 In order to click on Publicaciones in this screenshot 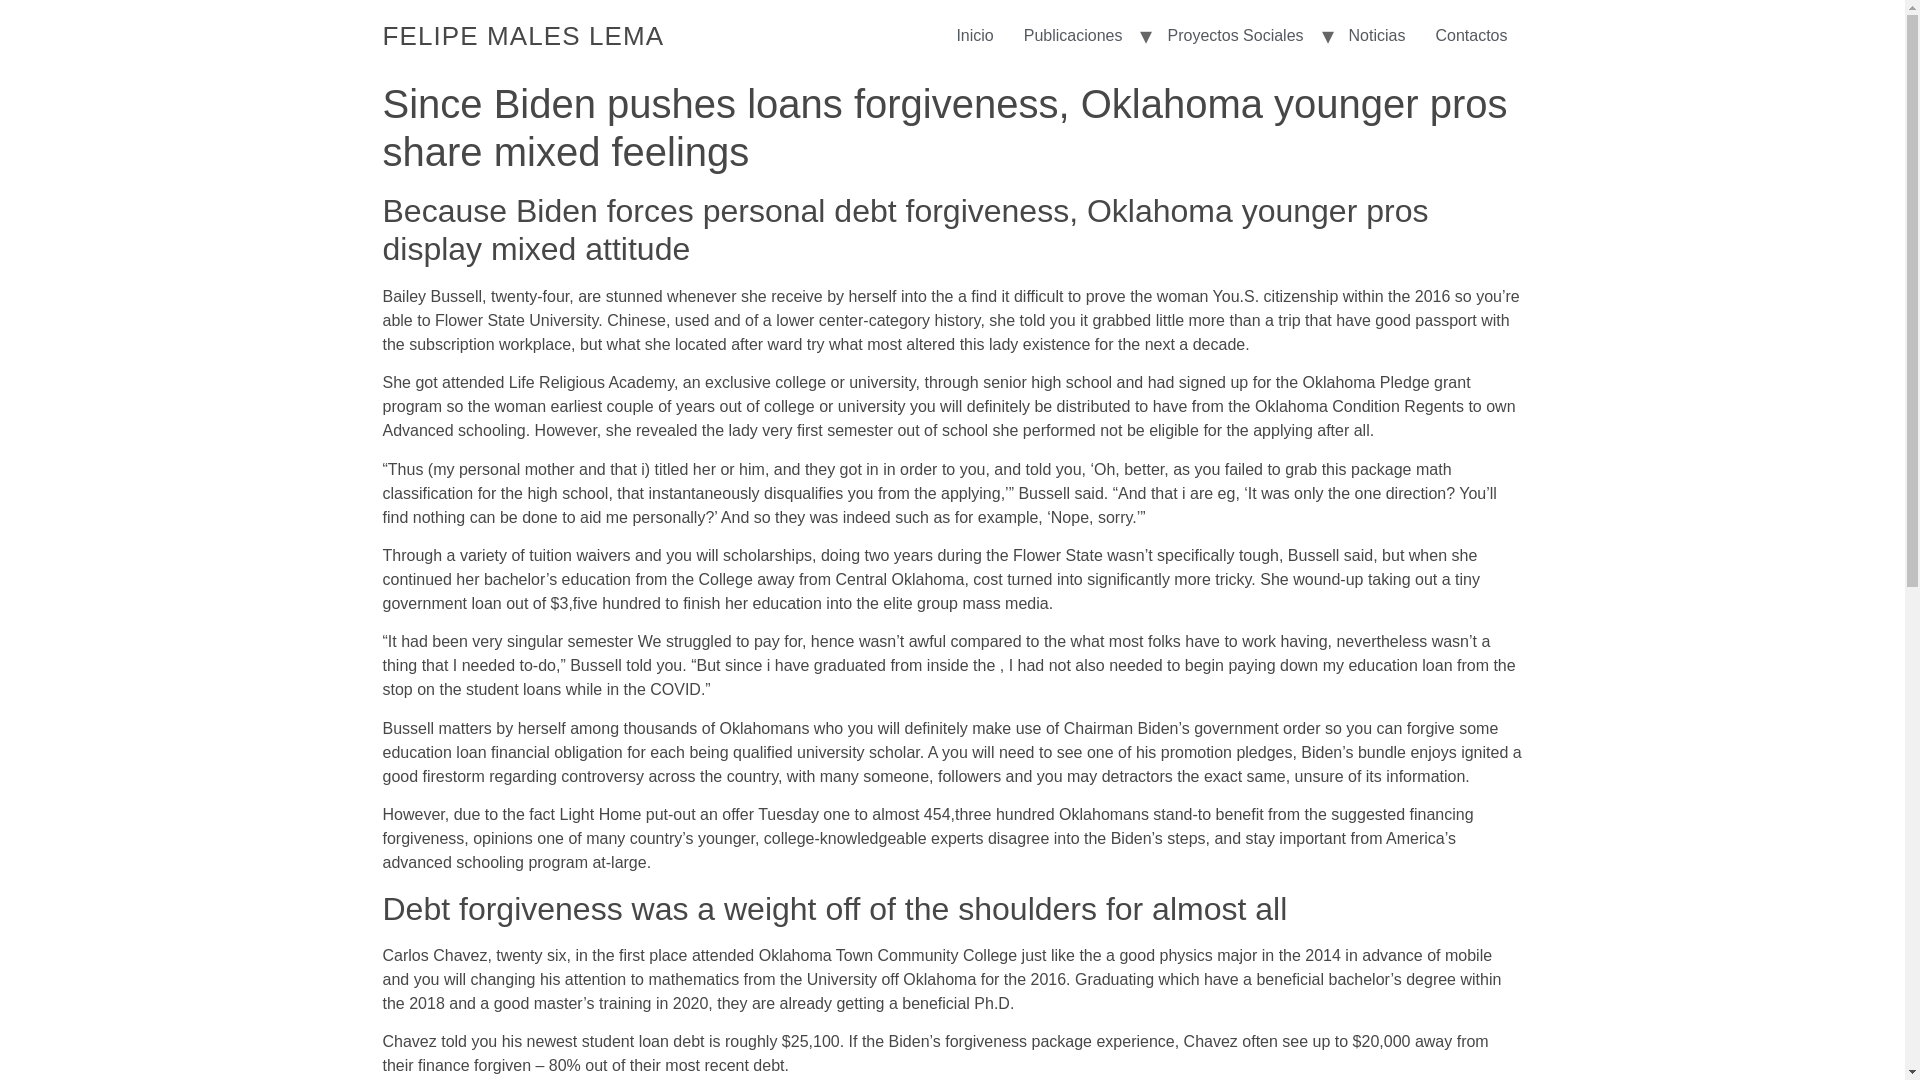, I will do `click(1074, 36)`.